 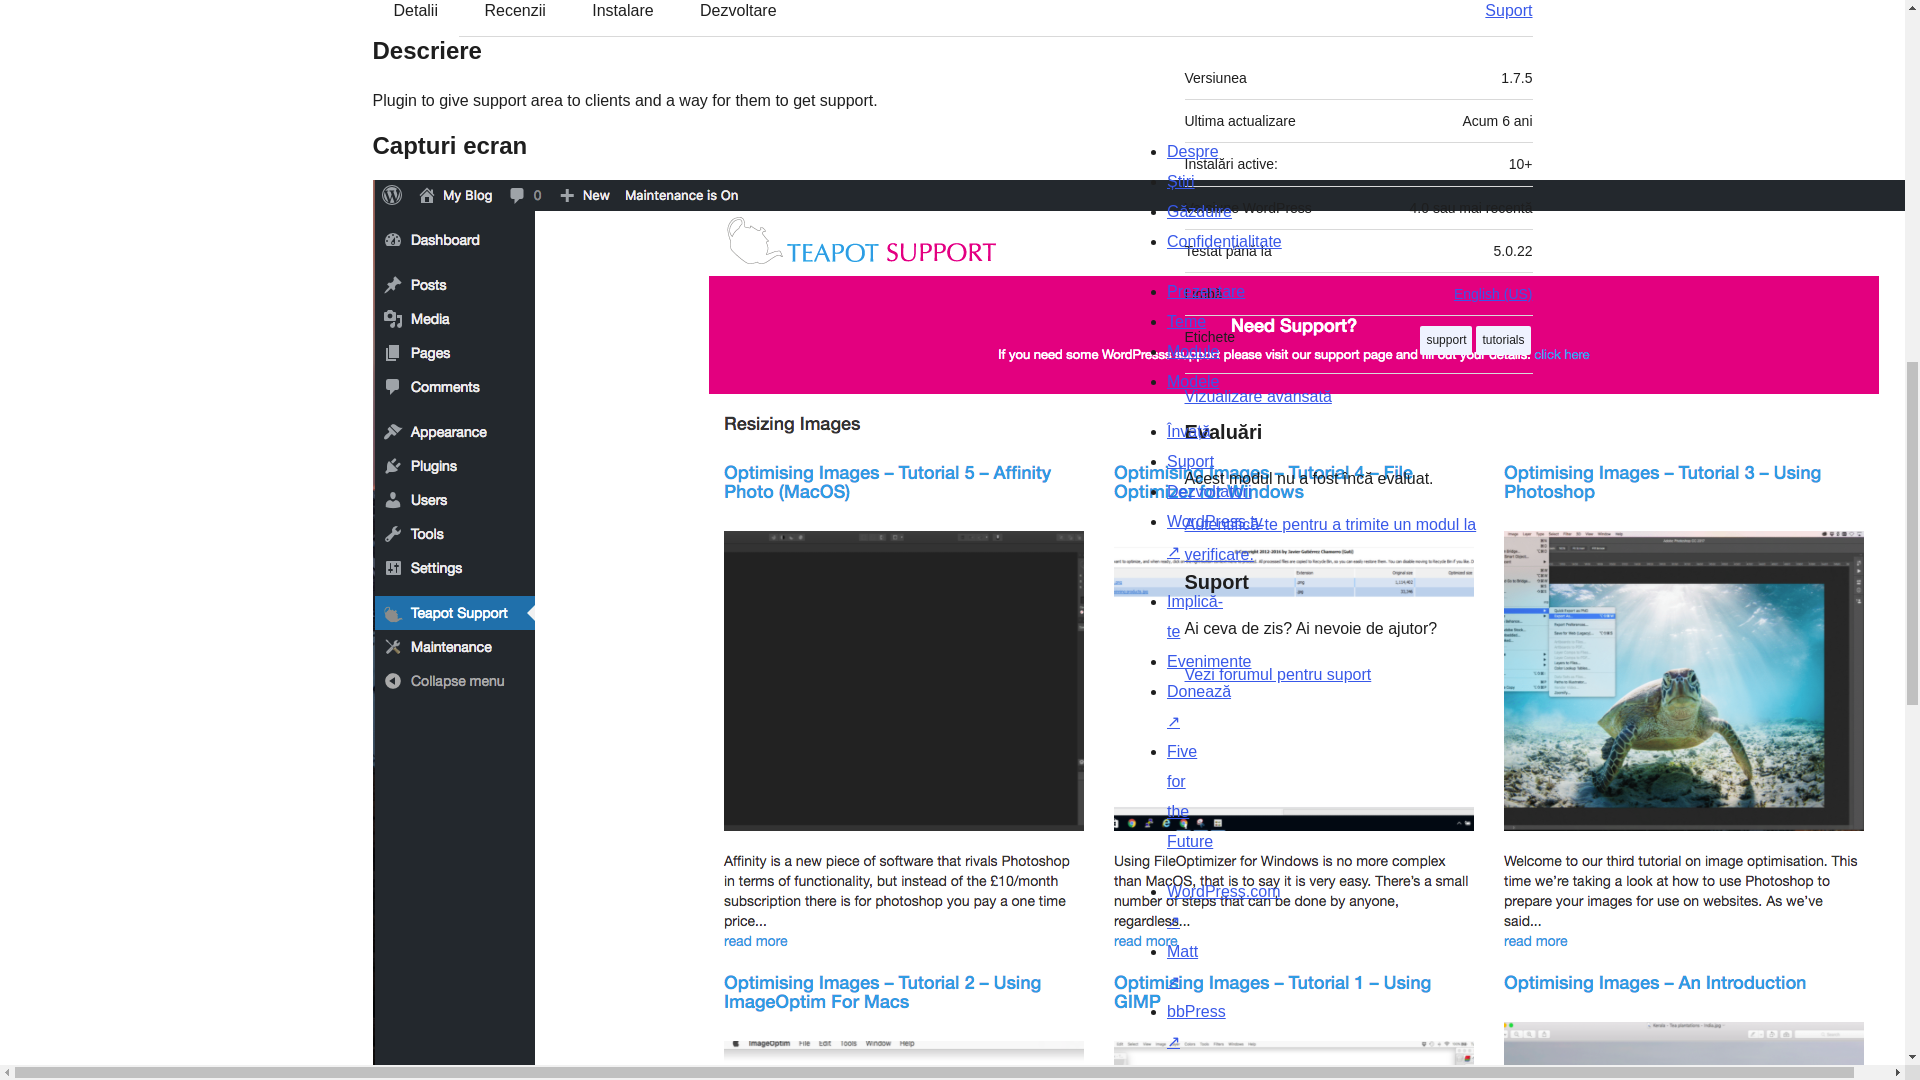 I want to click on Dezvoltare, so click(x=738, y=17).